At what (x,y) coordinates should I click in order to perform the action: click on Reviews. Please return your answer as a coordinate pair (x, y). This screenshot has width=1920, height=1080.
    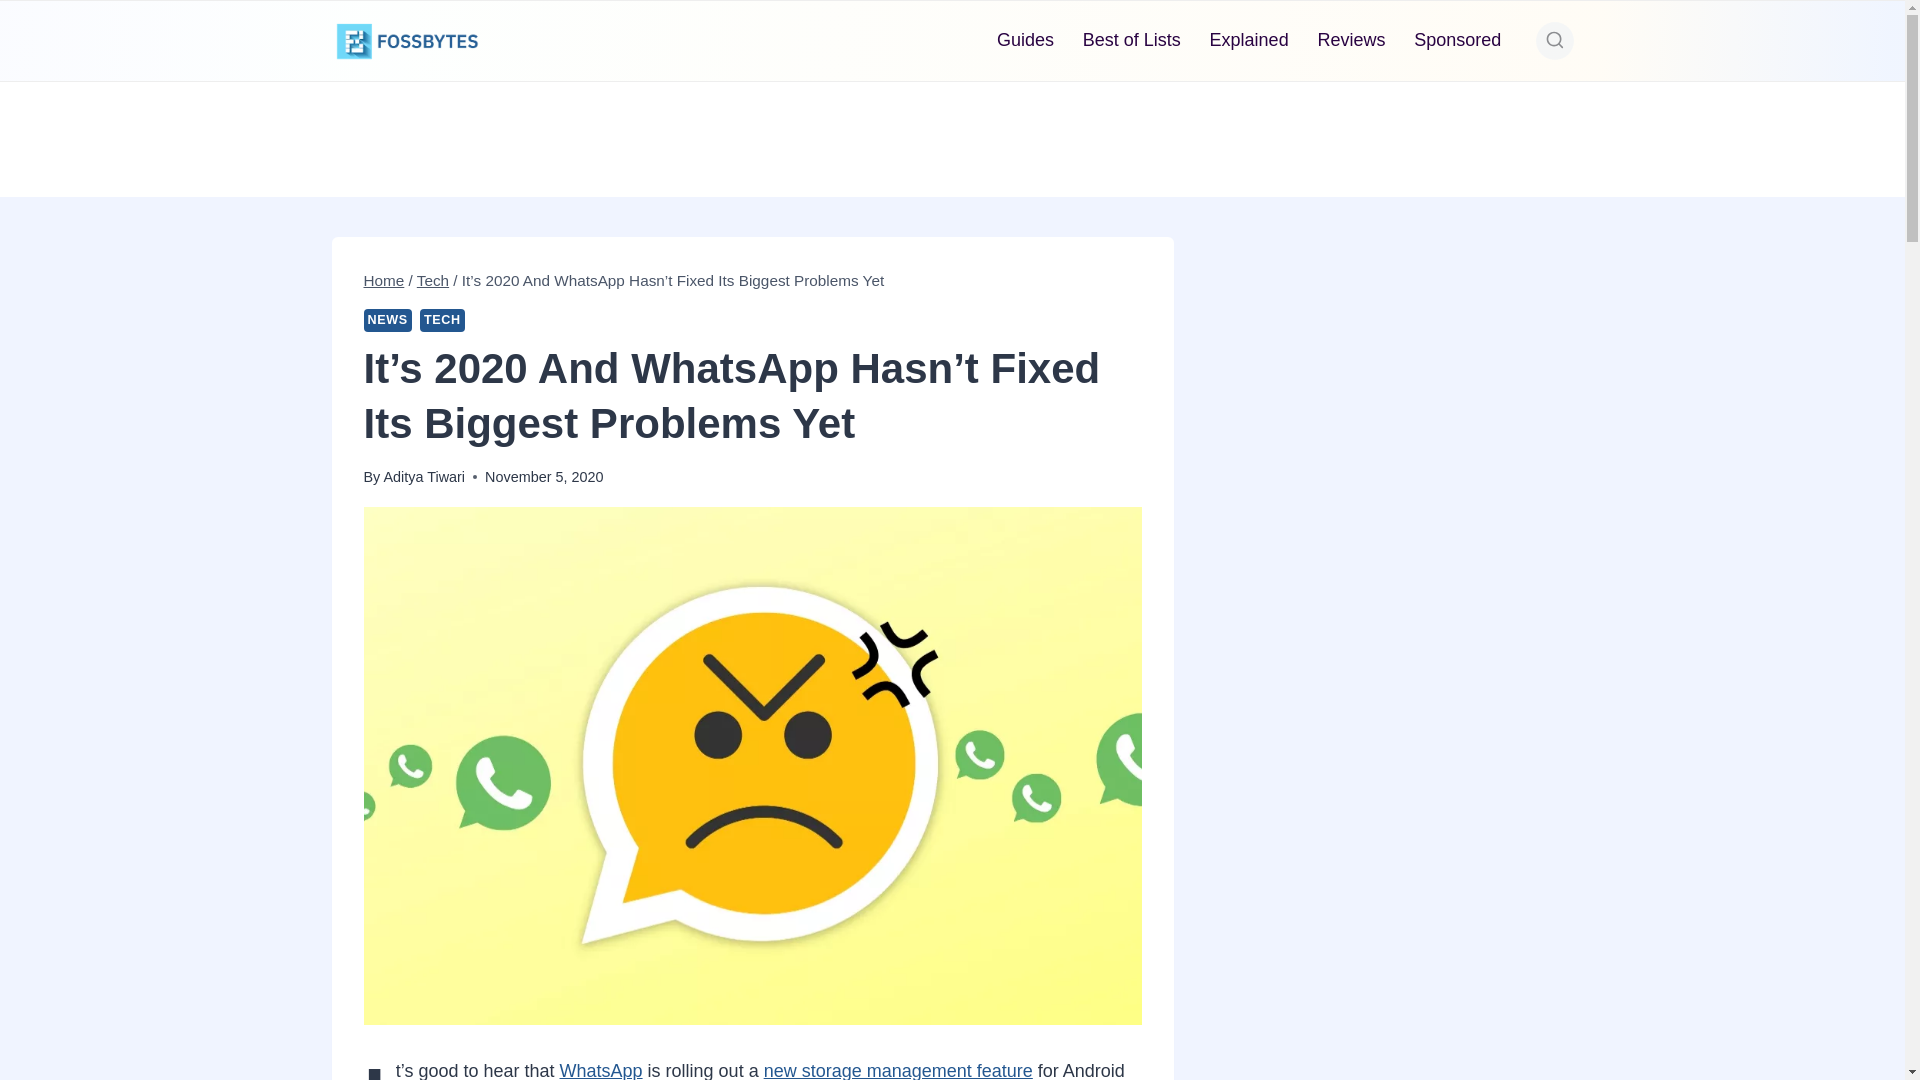
    Looking at the image, I should click on (1351, 40).